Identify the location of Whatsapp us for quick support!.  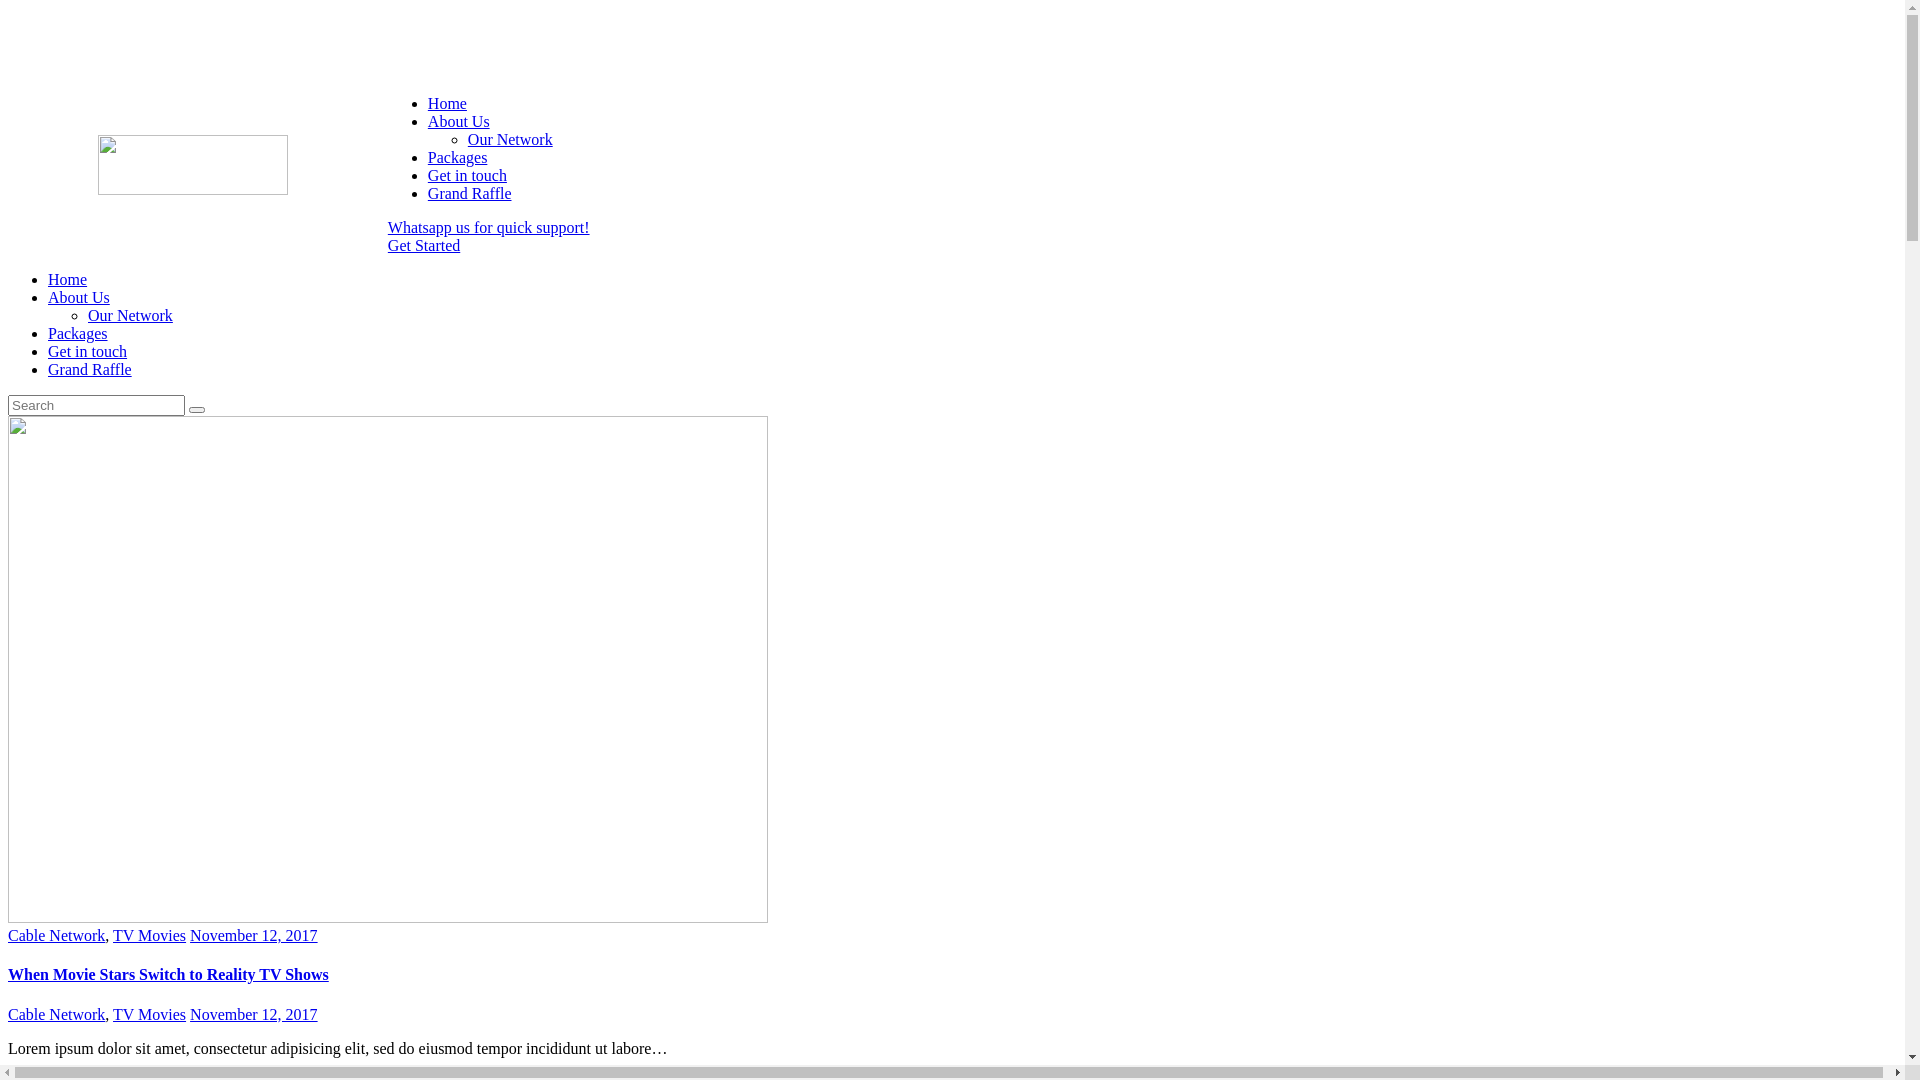
(489, 228).